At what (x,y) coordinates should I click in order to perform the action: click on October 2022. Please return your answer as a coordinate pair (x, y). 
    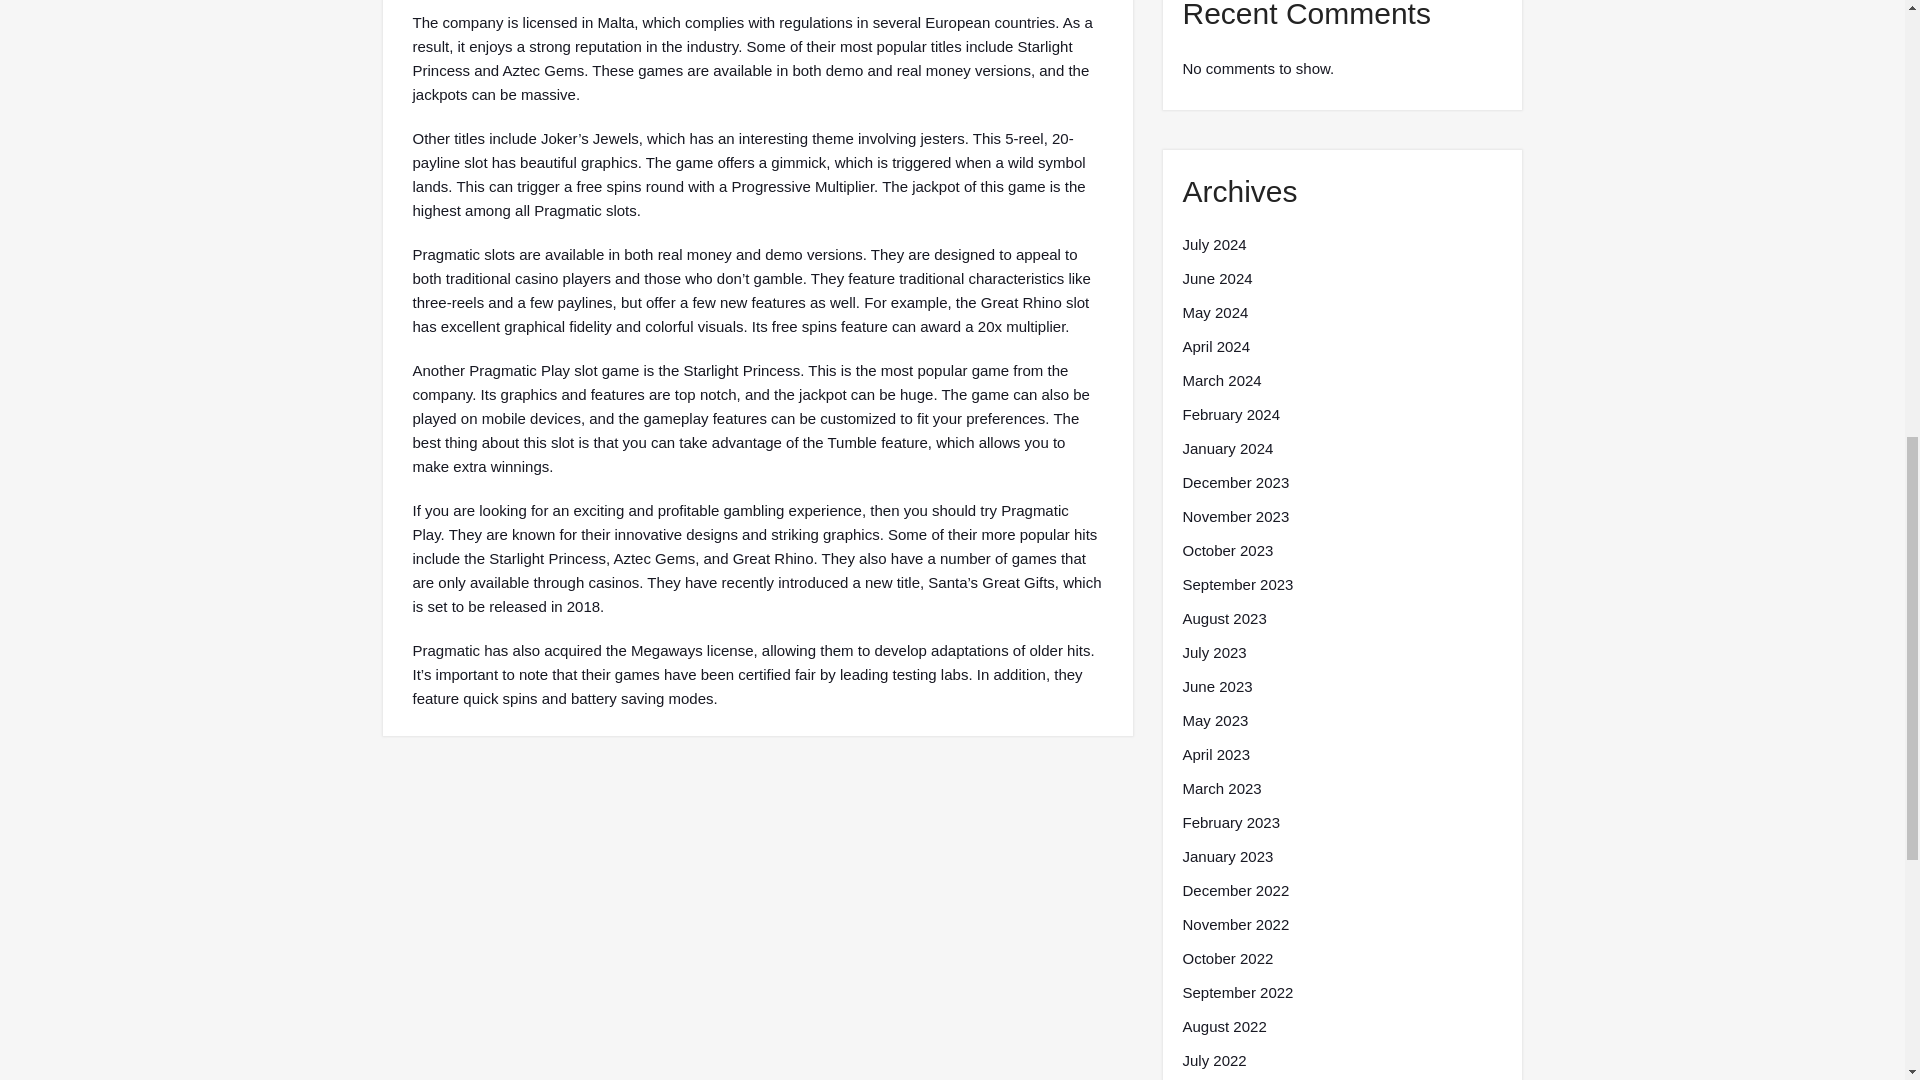
    Looking at the image, I should click on (1227, 958).